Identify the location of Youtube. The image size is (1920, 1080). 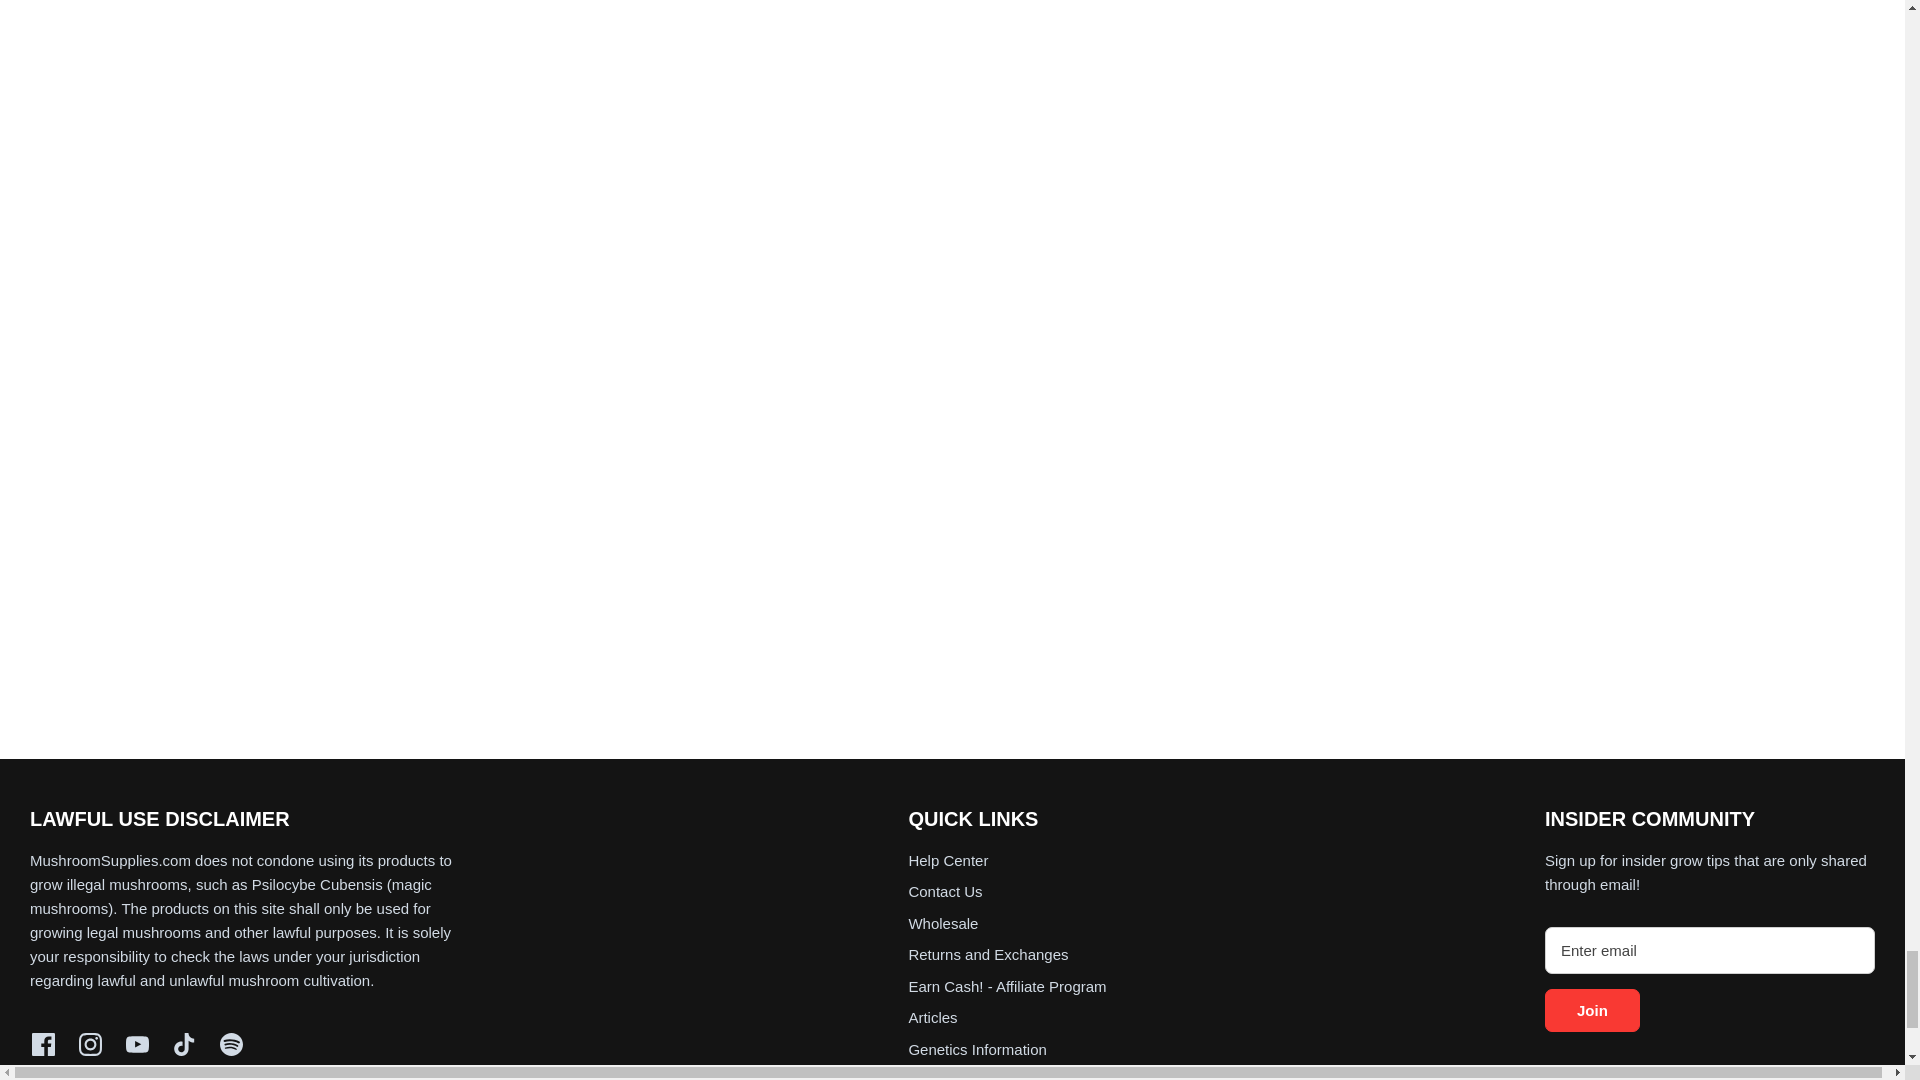
(138, 1044).